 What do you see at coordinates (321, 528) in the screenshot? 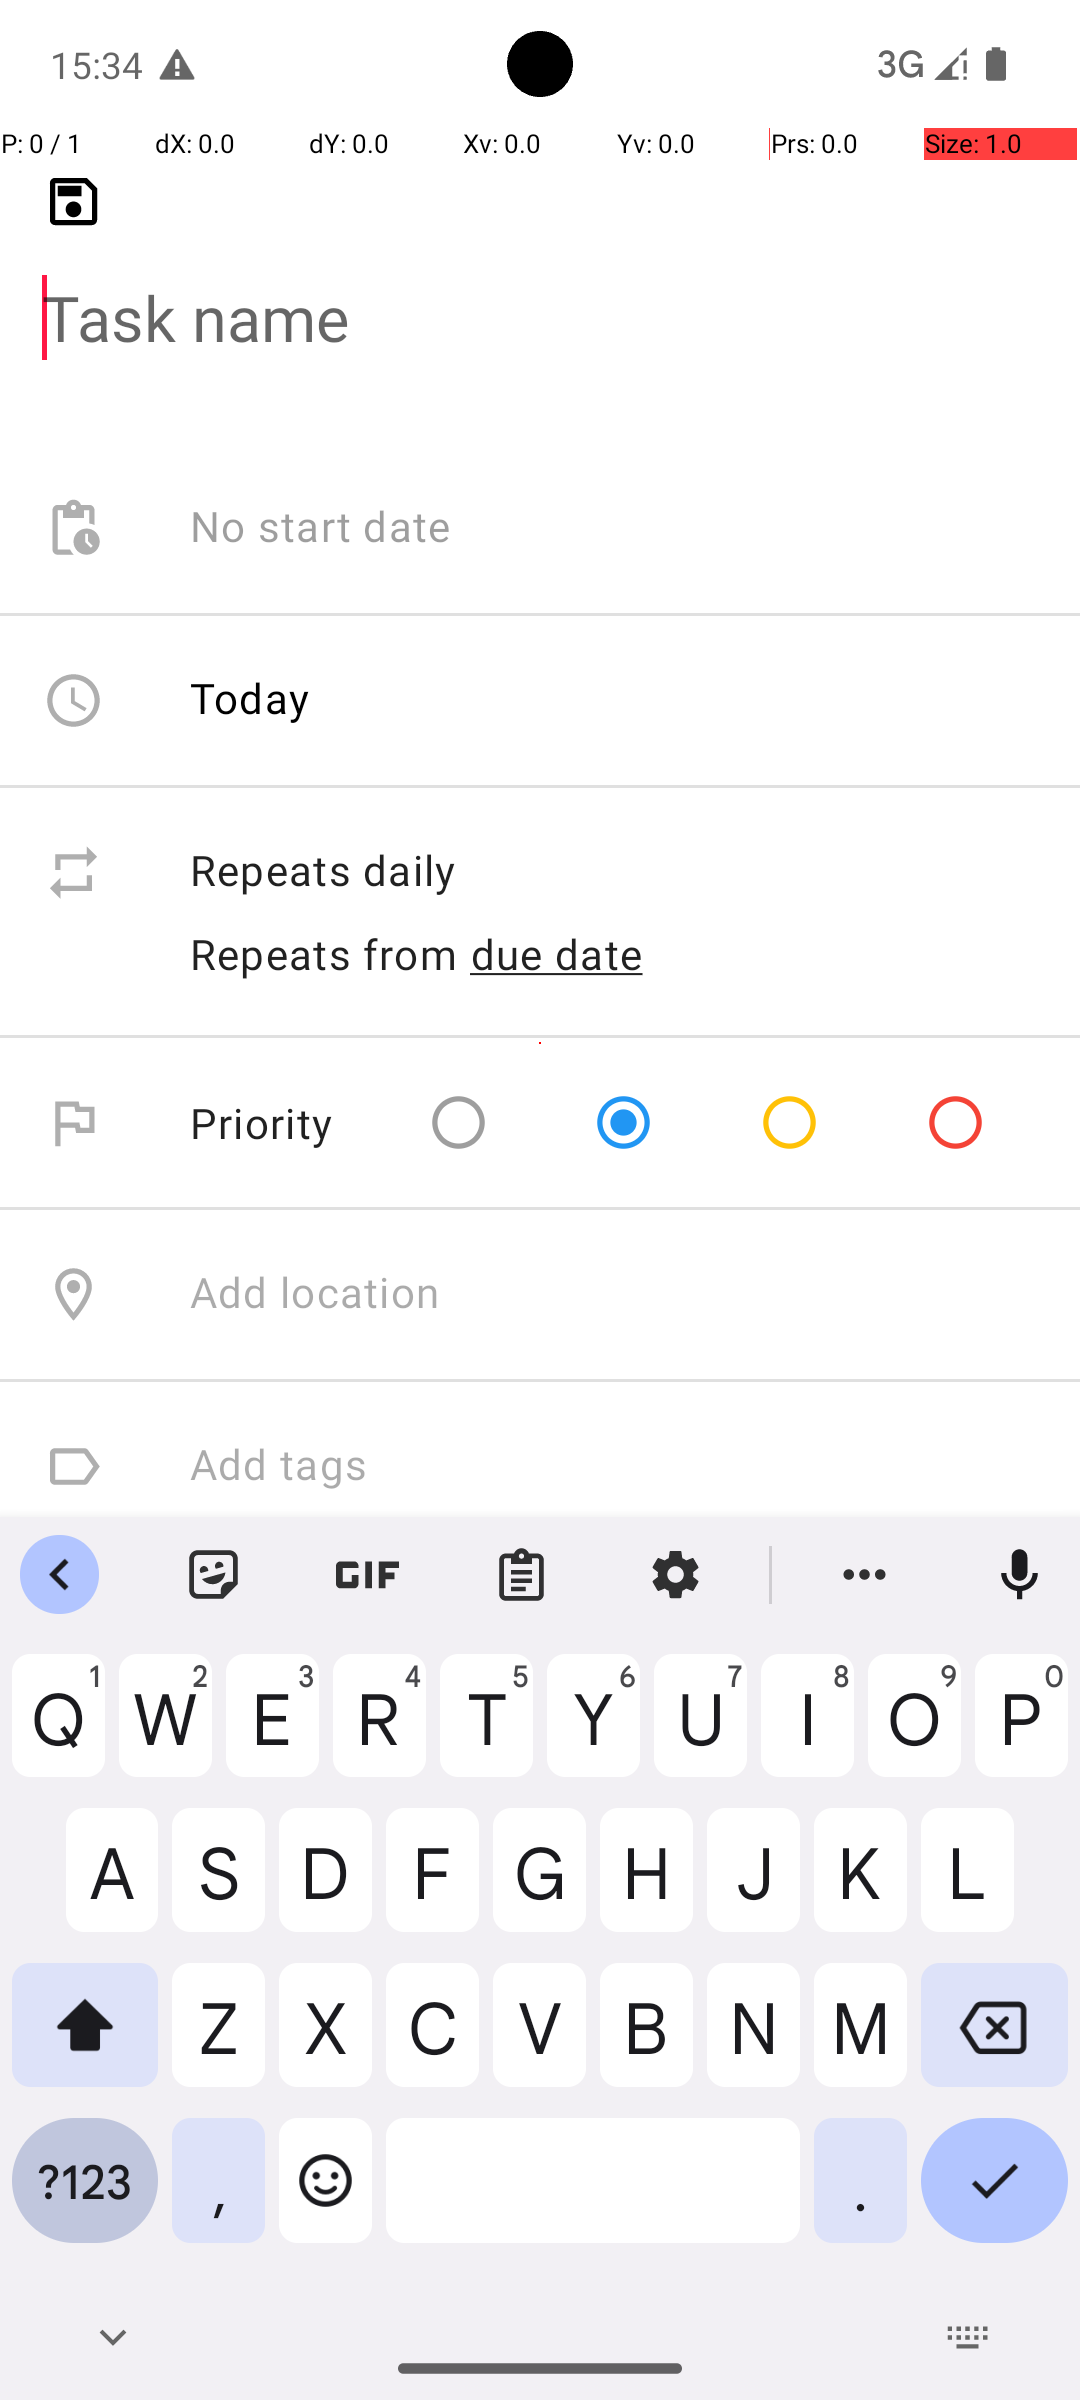
I see `No start date` at bounding box center [321, 528].